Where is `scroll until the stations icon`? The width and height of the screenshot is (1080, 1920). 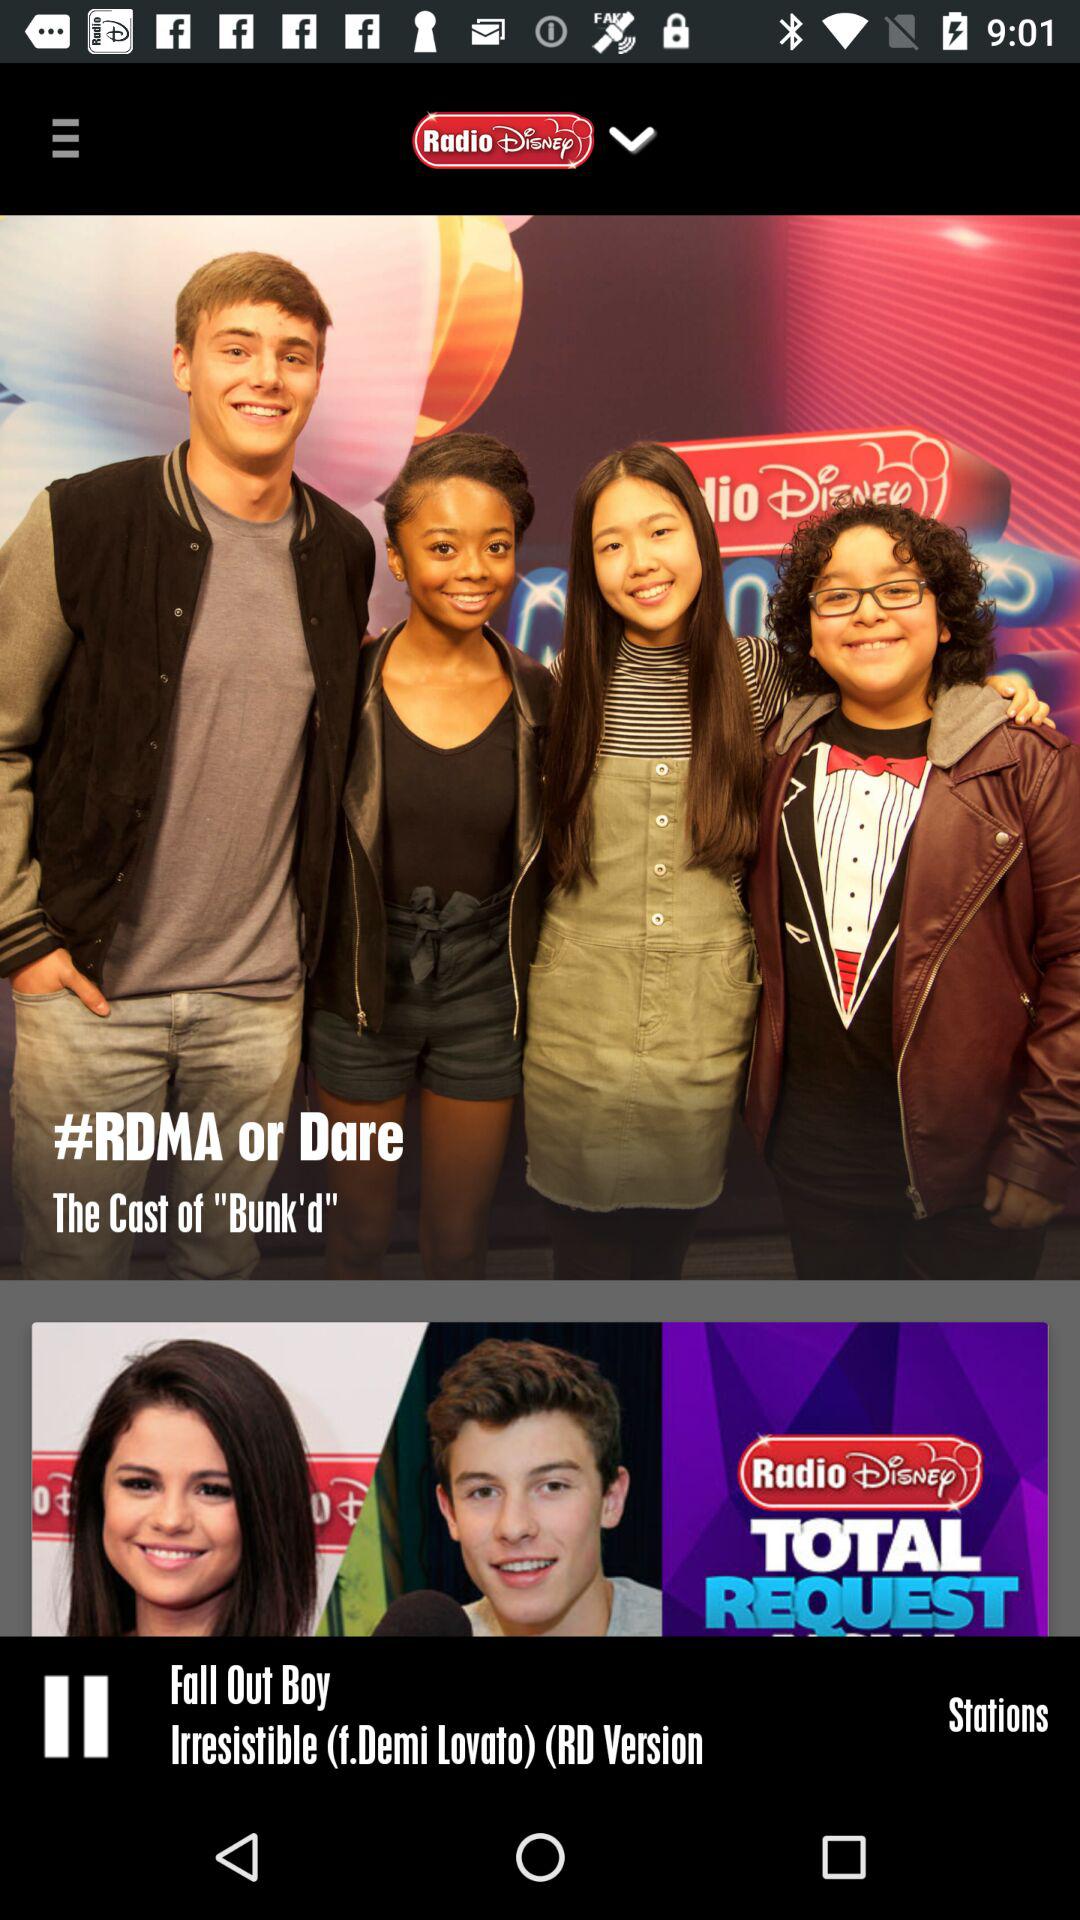 scroll until the stations icon is located at coordinates (998, 1714).